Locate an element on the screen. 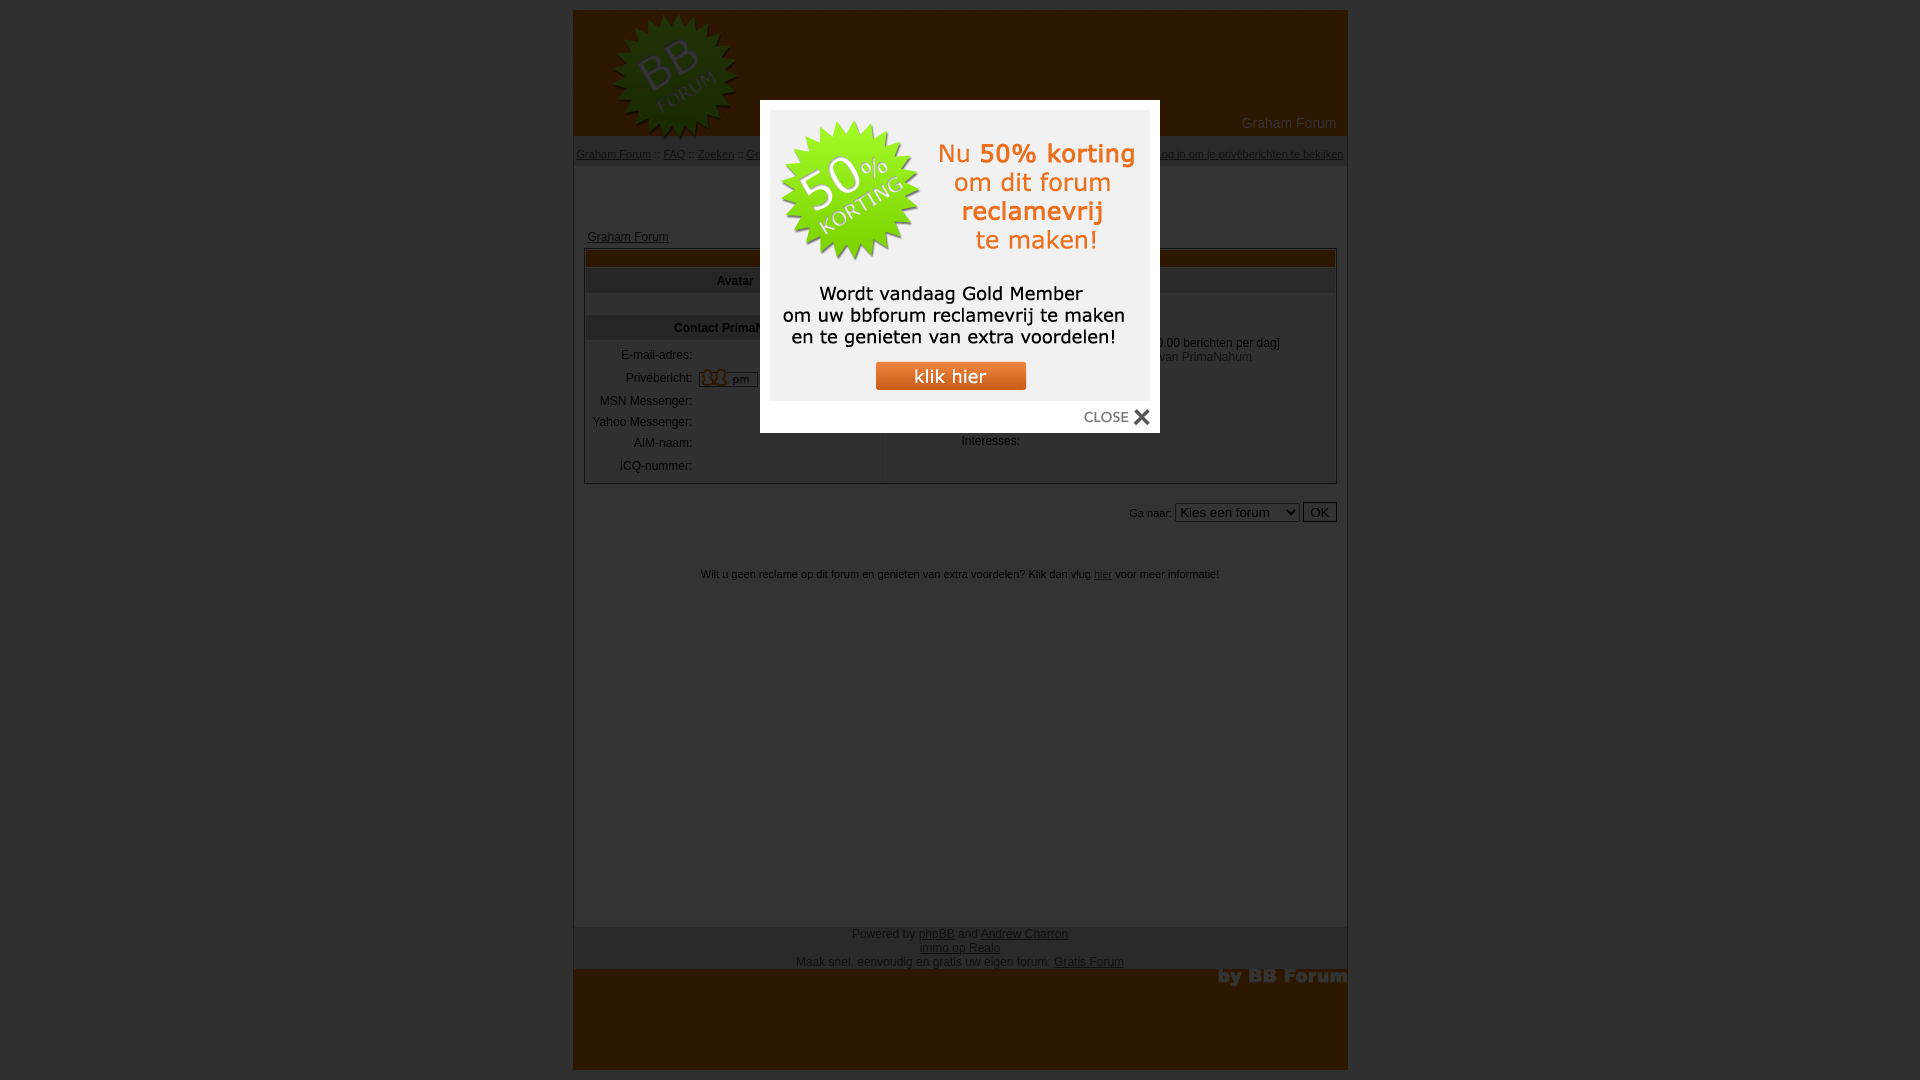  Gebruikerslijst is located at coordinates (782, 154).